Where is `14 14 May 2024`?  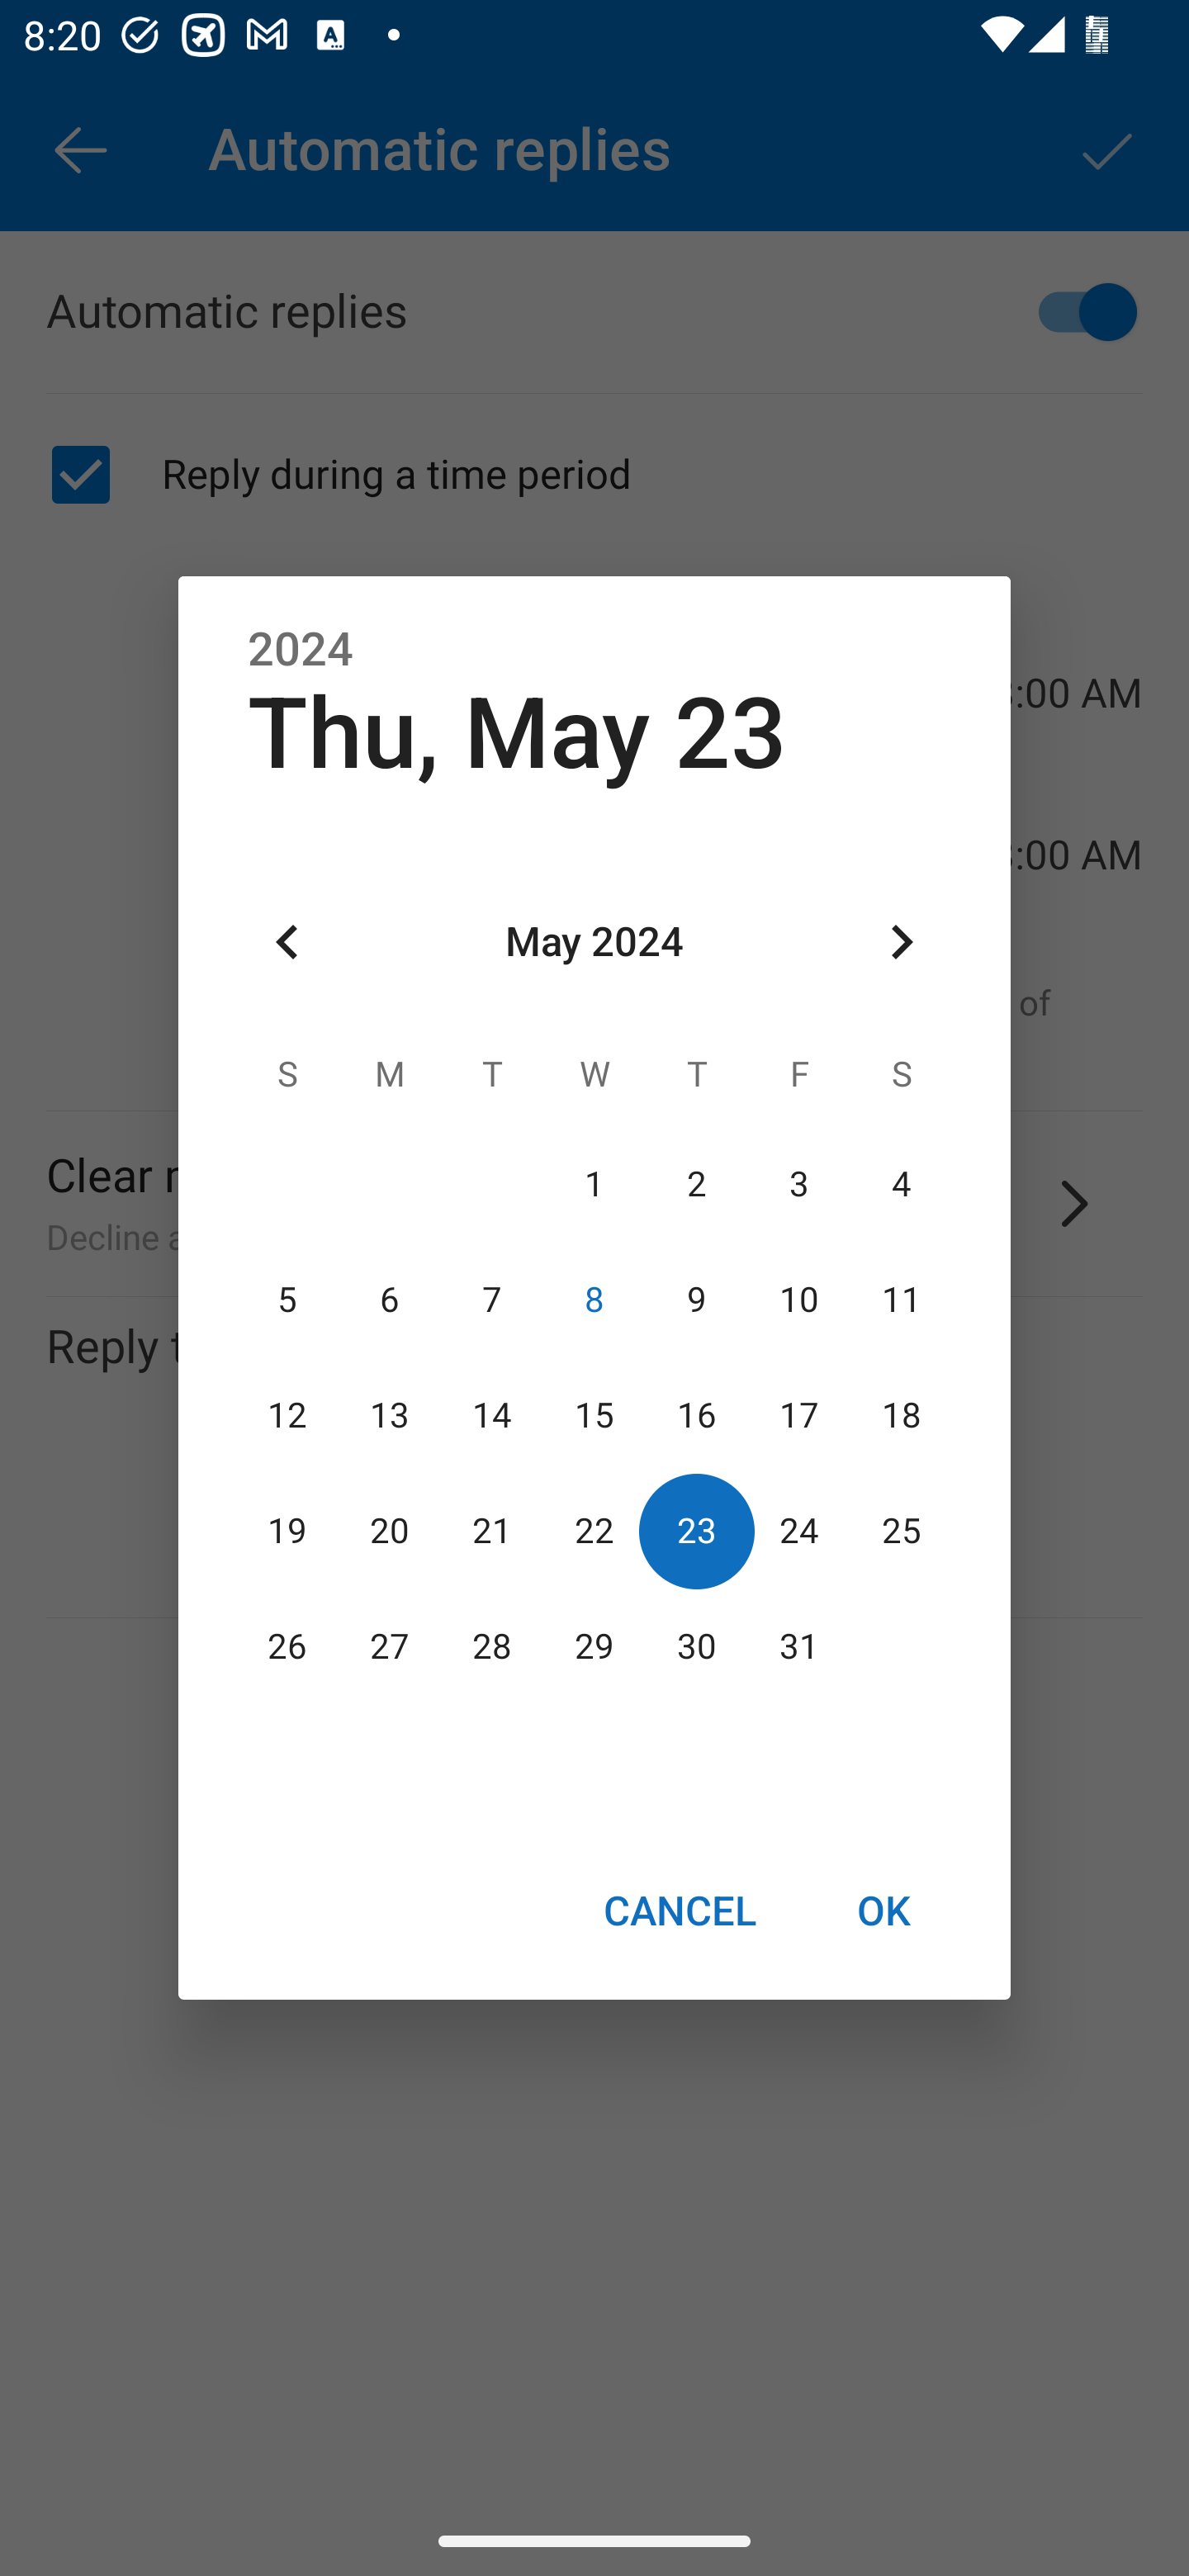
14 14 May 2024 is located at coordinates (492, 1415).